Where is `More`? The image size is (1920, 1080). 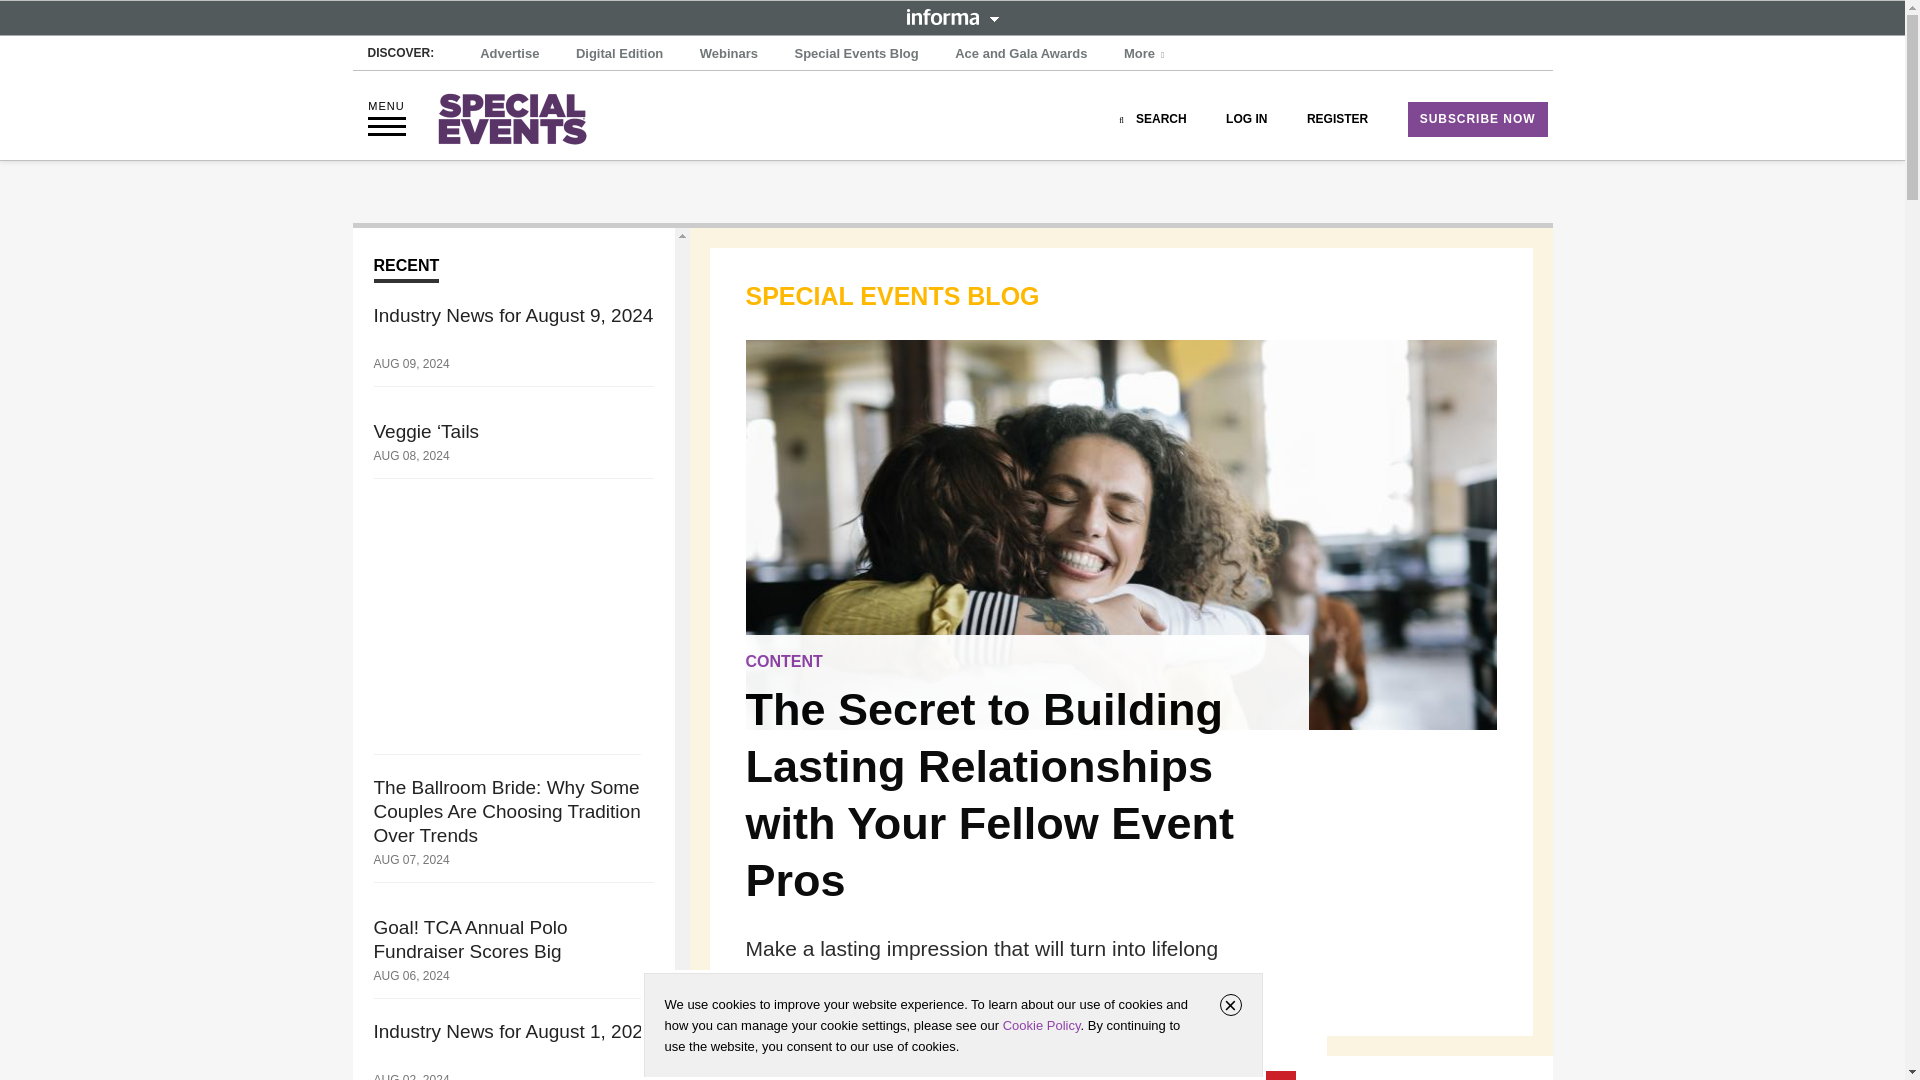
More is located at coordinates (1146, 54).